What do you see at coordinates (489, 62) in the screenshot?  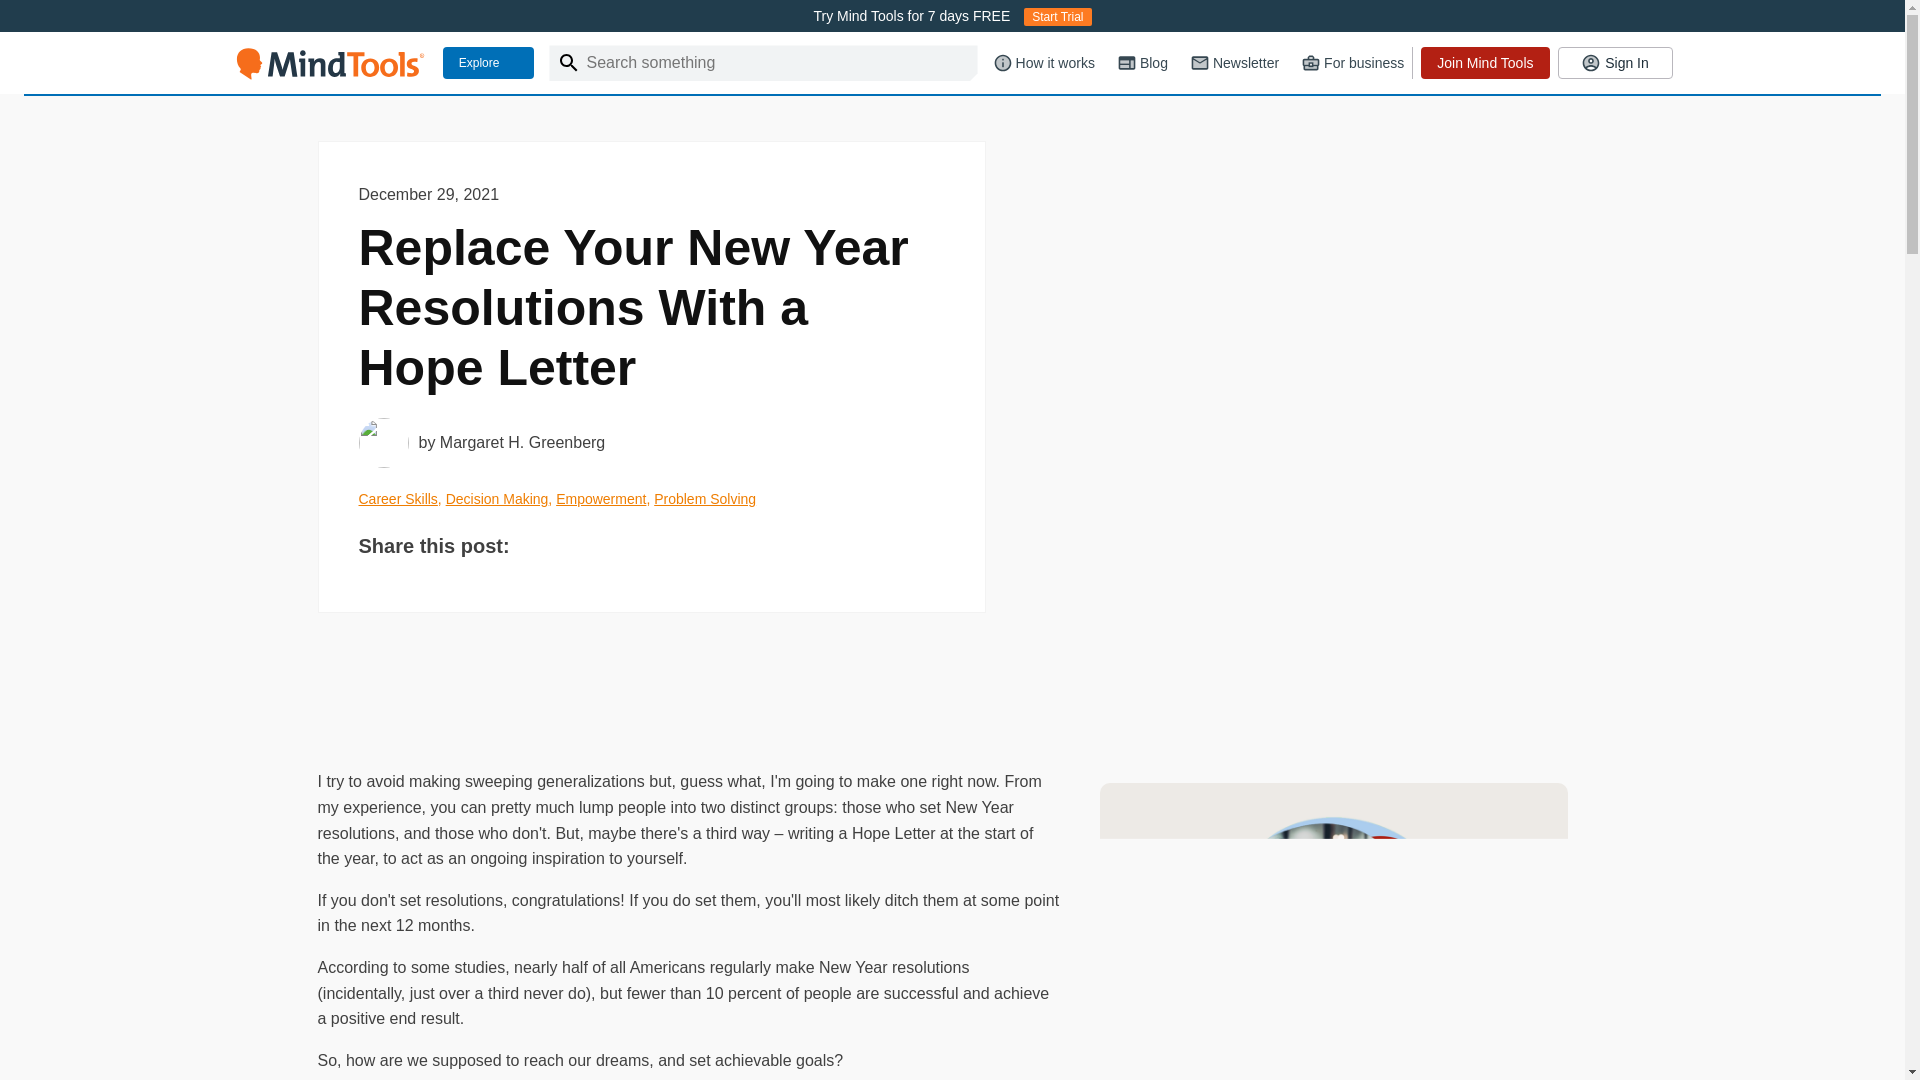 I see `Explore` at bounding box center [489, 62].